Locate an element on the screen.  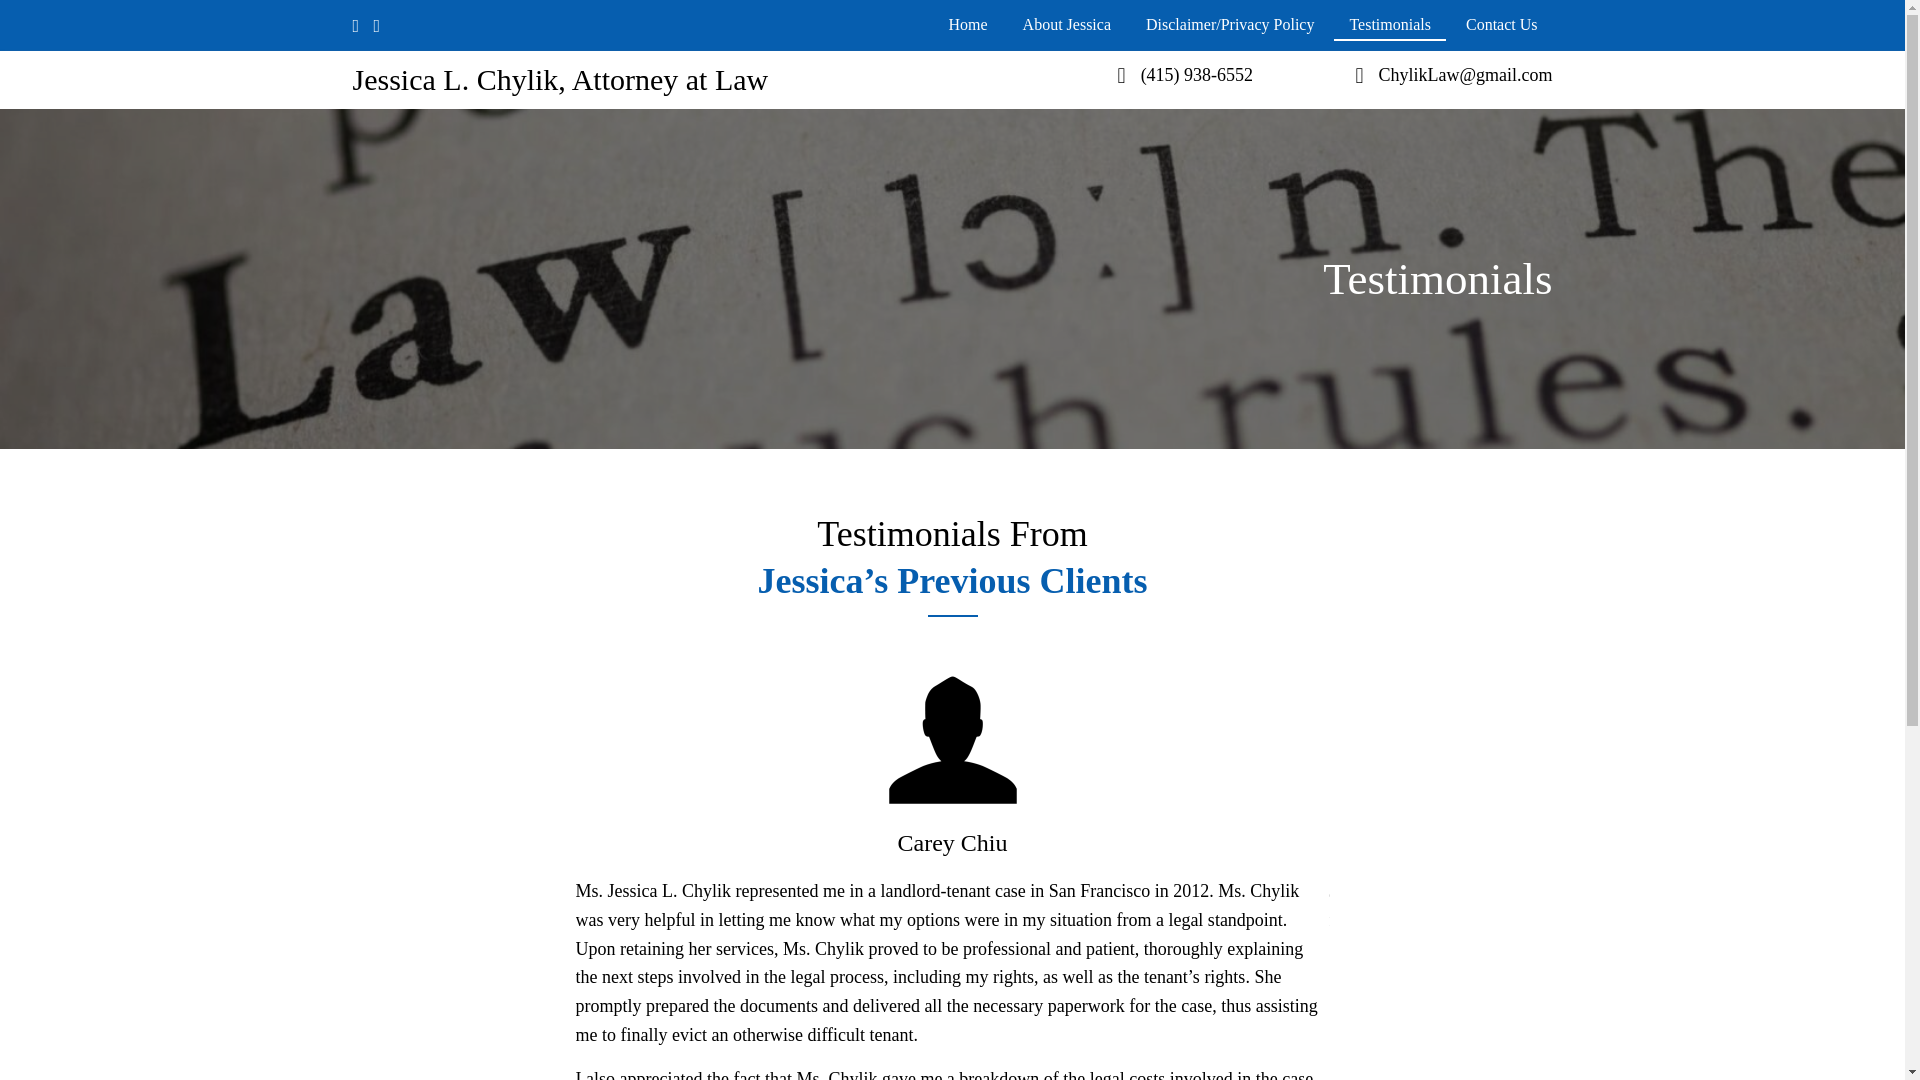
About Jessica is located at coordinates (1066, 22).